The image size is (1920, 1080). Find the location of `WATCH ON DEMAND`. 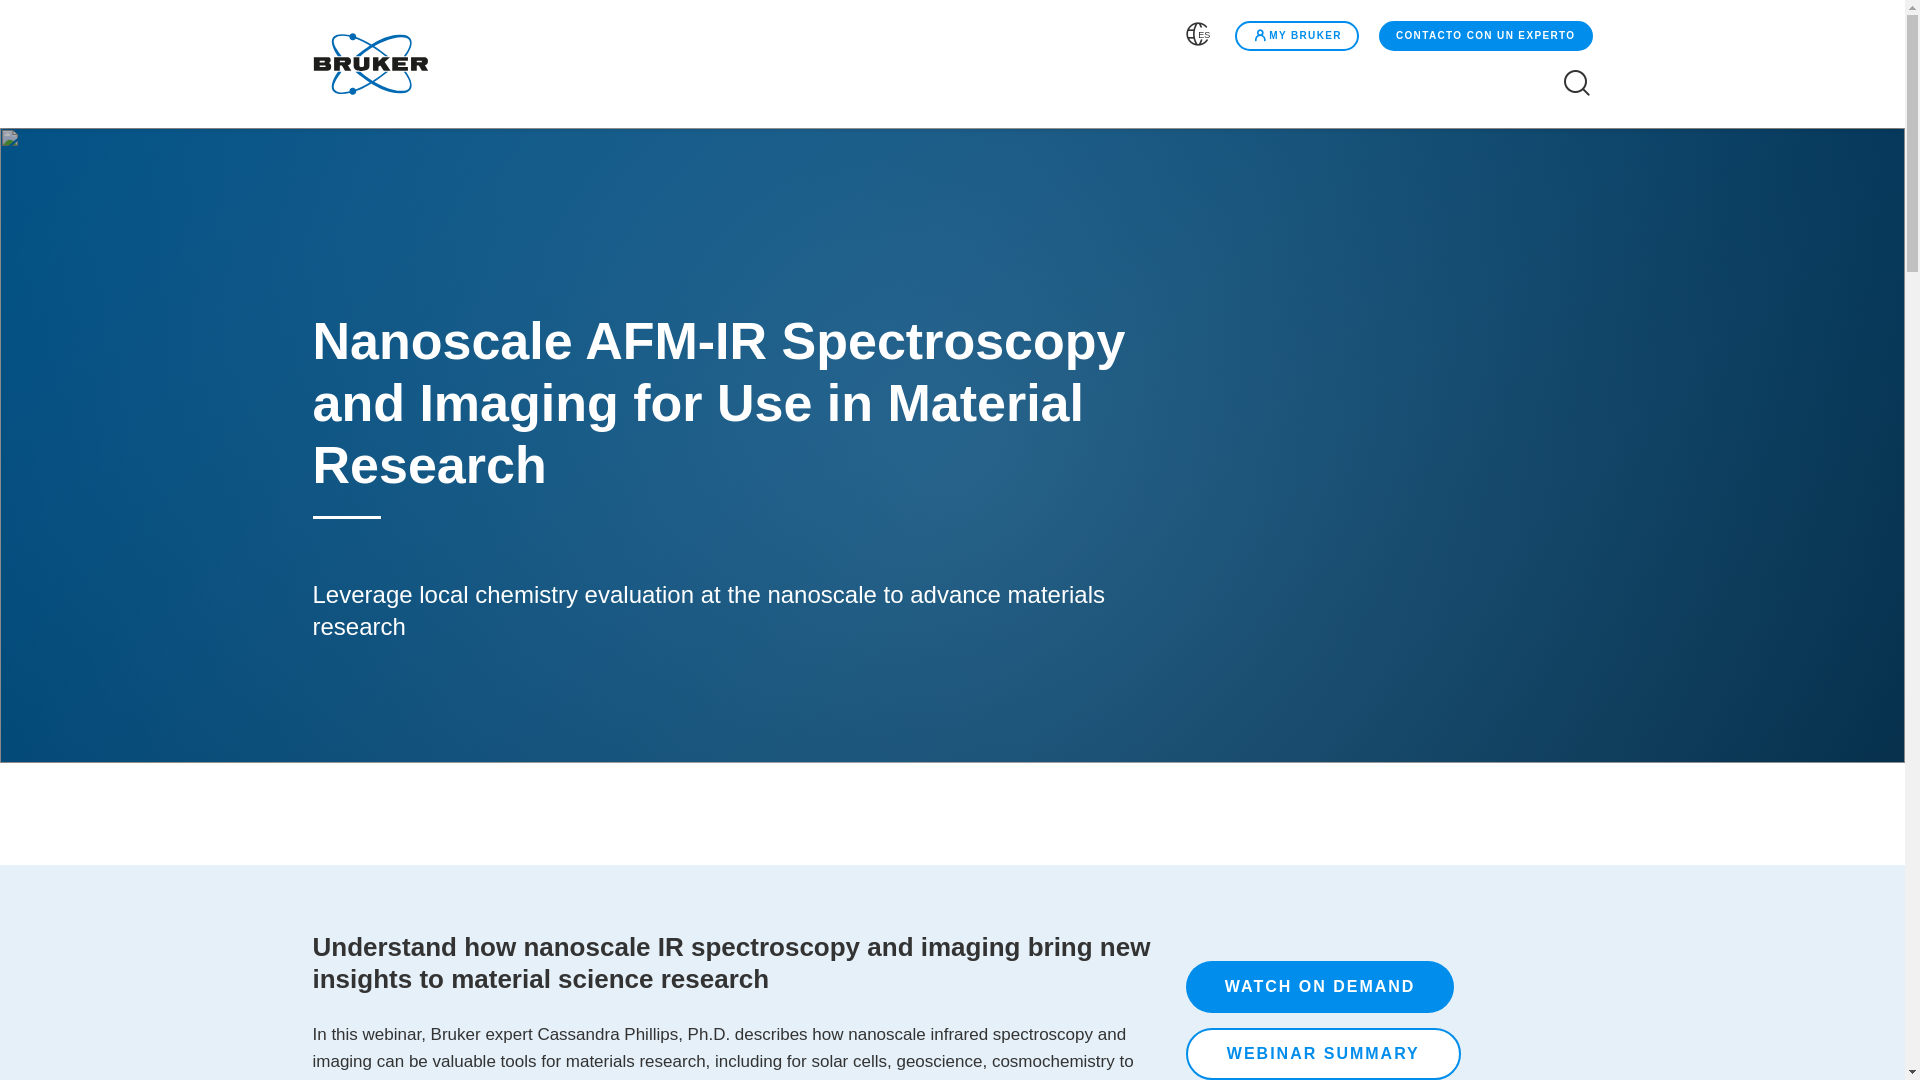

WATCH ON DEMAND is located at coordinates (1320, 987).